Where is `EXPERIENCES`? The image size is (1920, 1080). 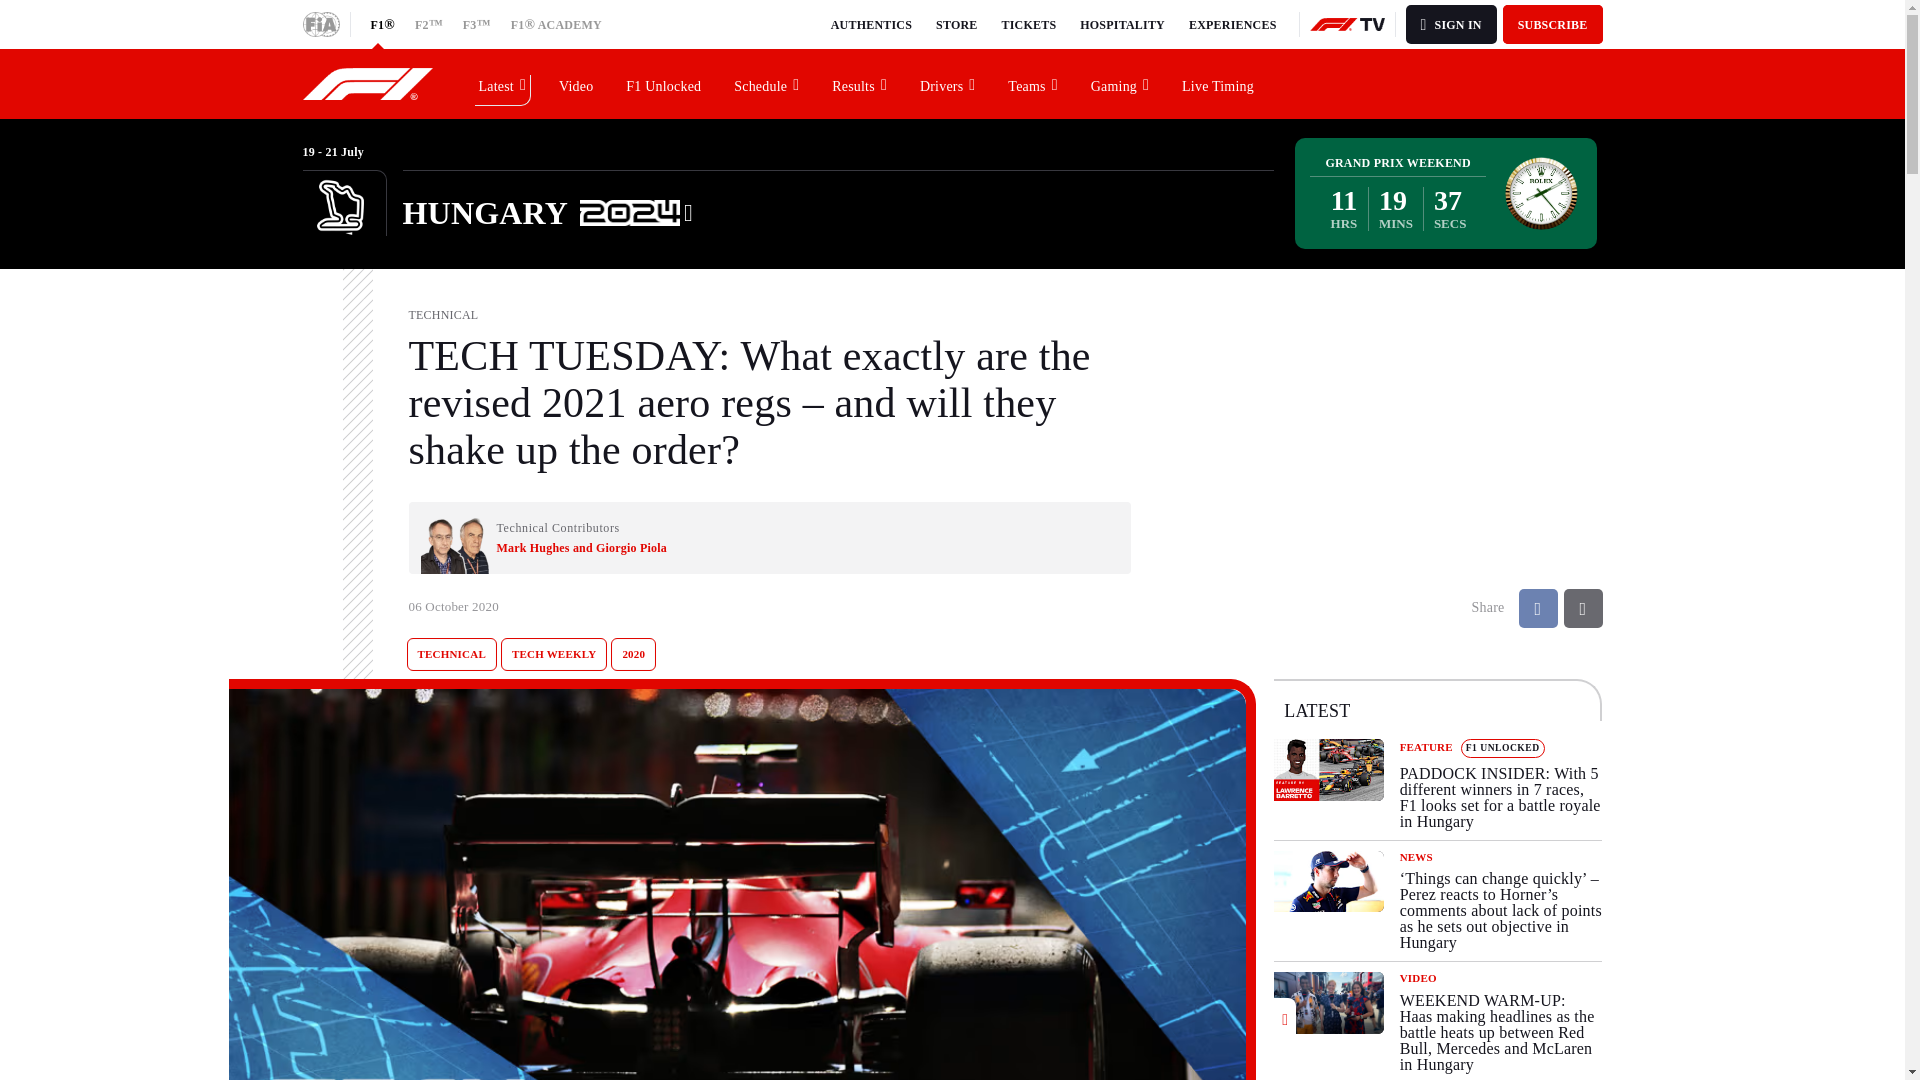 EXPERIENCES is located at coordinates (1232, 24).